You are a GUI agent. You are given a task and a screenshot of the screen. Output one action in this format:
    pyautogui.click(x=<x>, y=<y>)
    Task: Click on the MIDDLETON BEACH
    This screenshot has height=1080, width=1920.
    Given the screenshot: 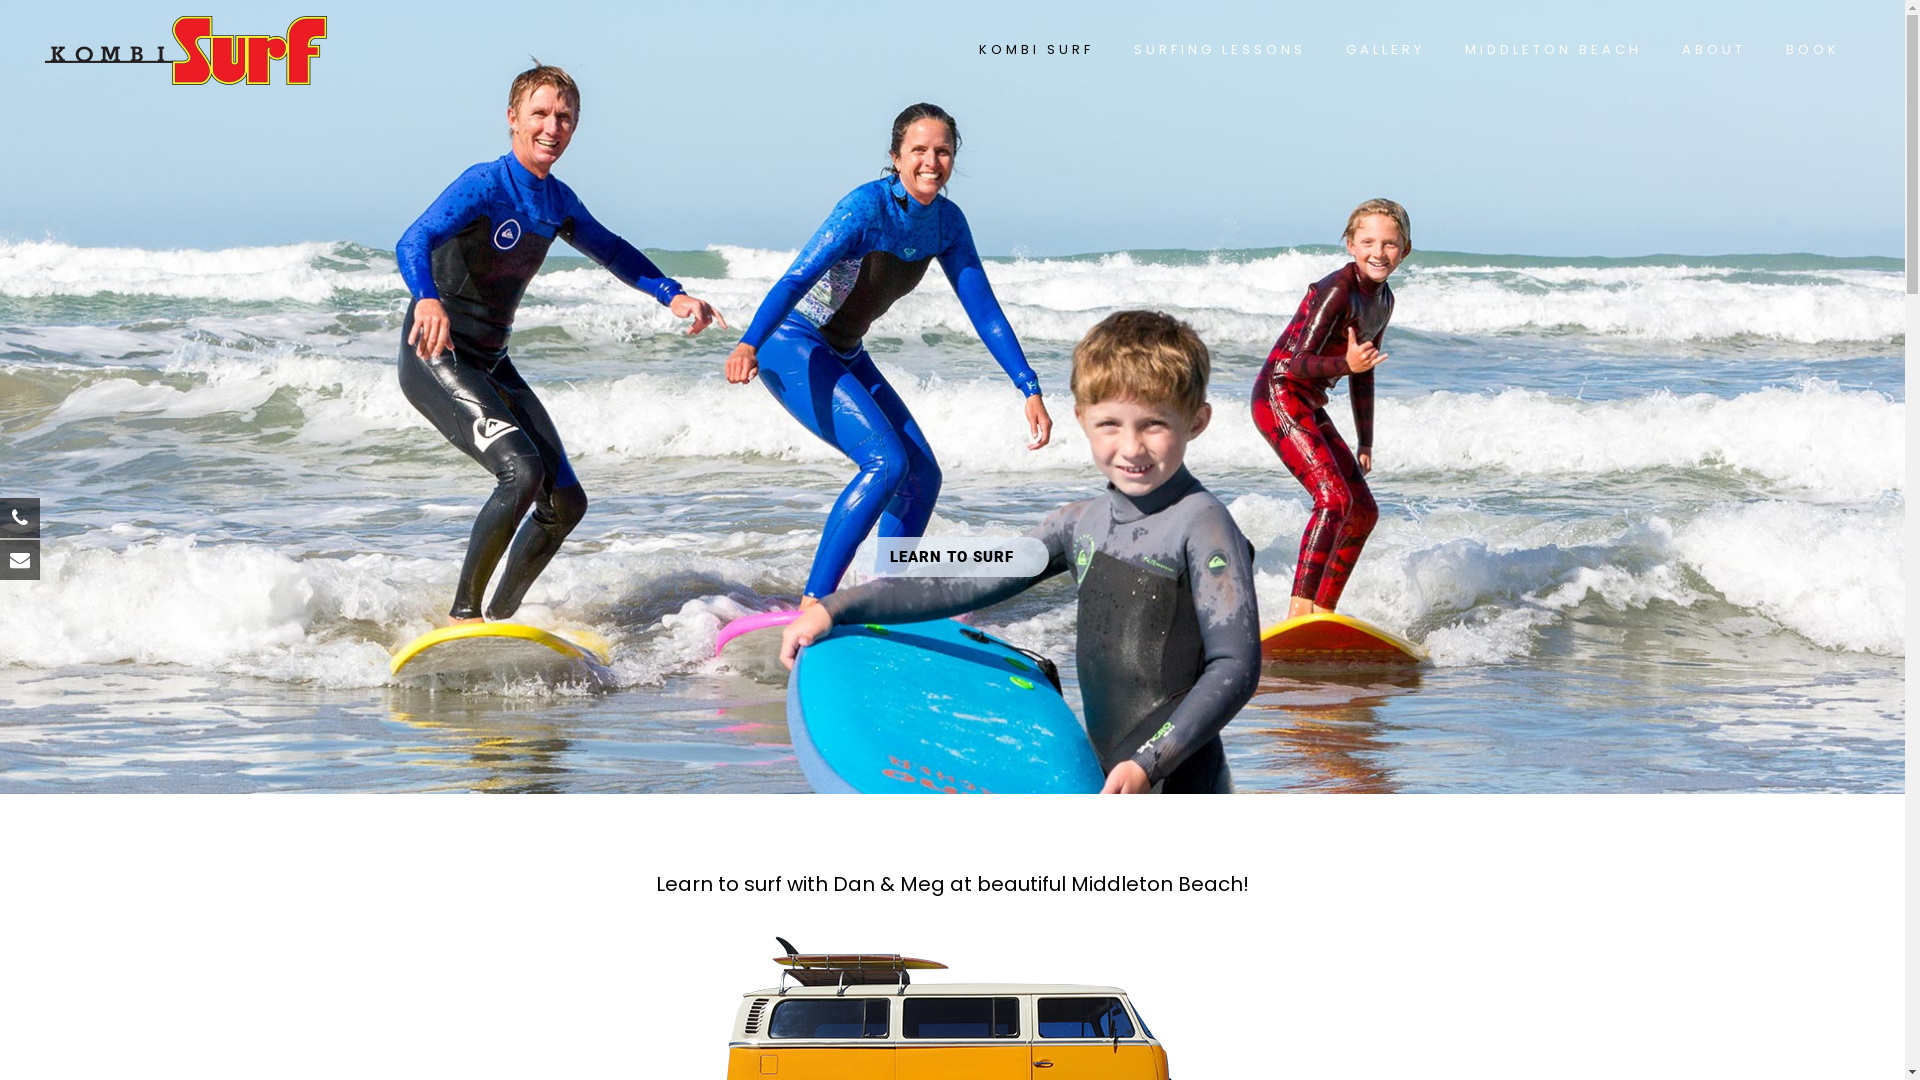 What is the action you would take?
    pyautogui.click(x=1554, y=50)
    